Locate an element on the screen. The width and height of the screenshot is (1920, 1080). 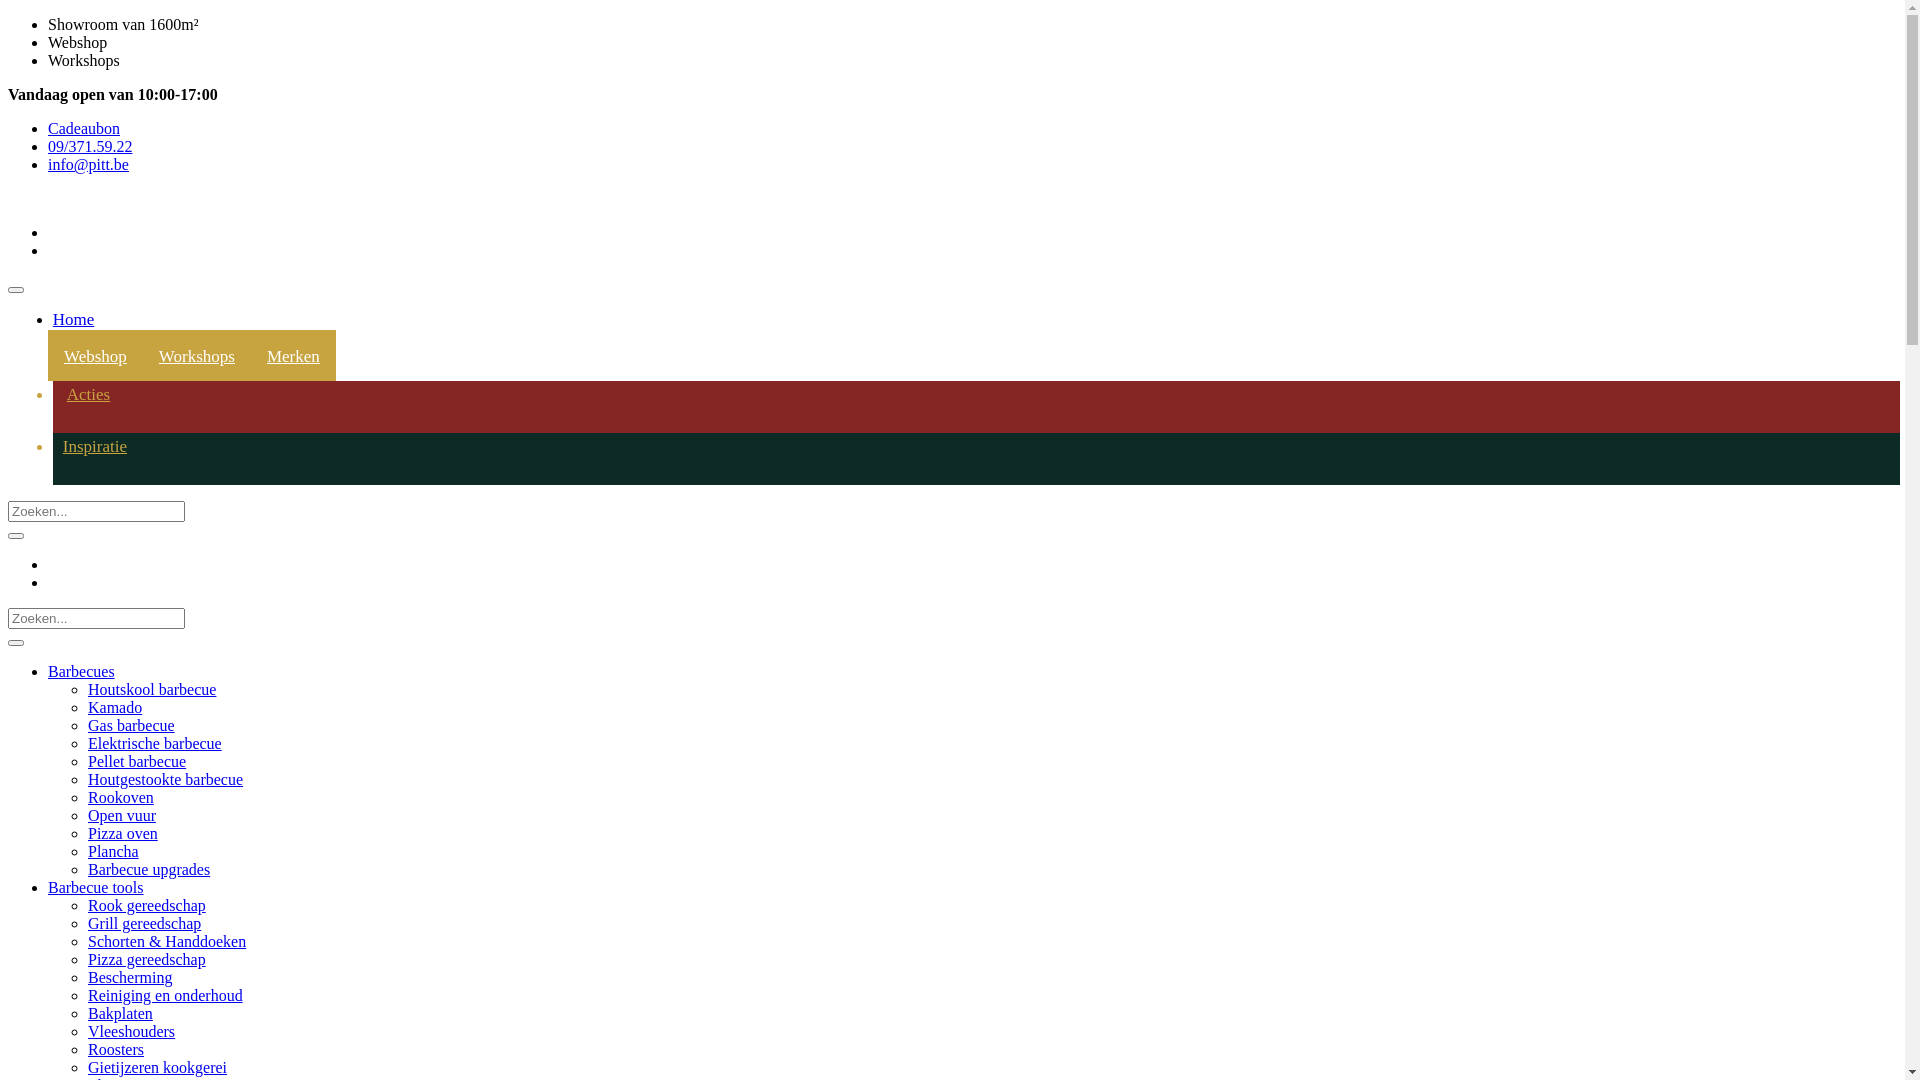
Gietijzeren kookgerei is located at coordinates (158, 1068).